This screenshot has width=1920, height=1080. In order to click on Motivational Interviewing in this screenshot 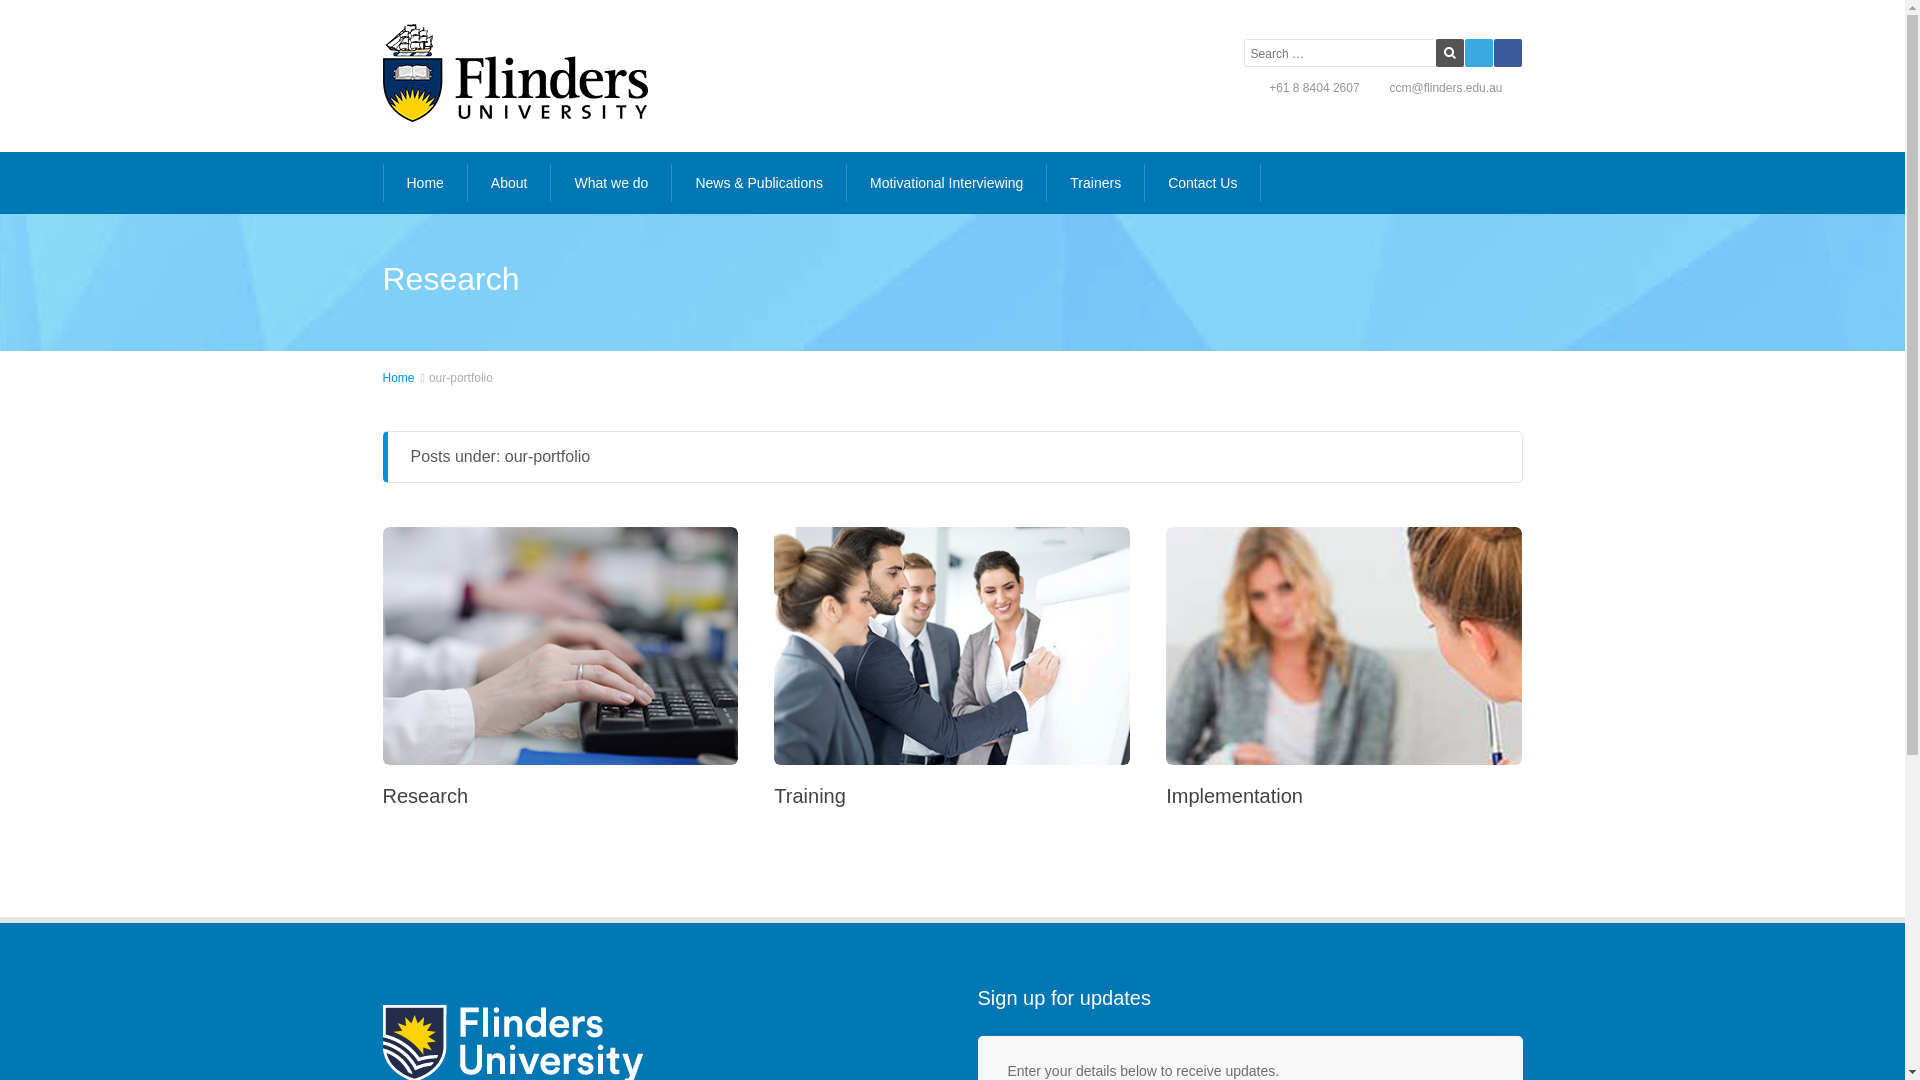, I will do `click(946, 183)`.